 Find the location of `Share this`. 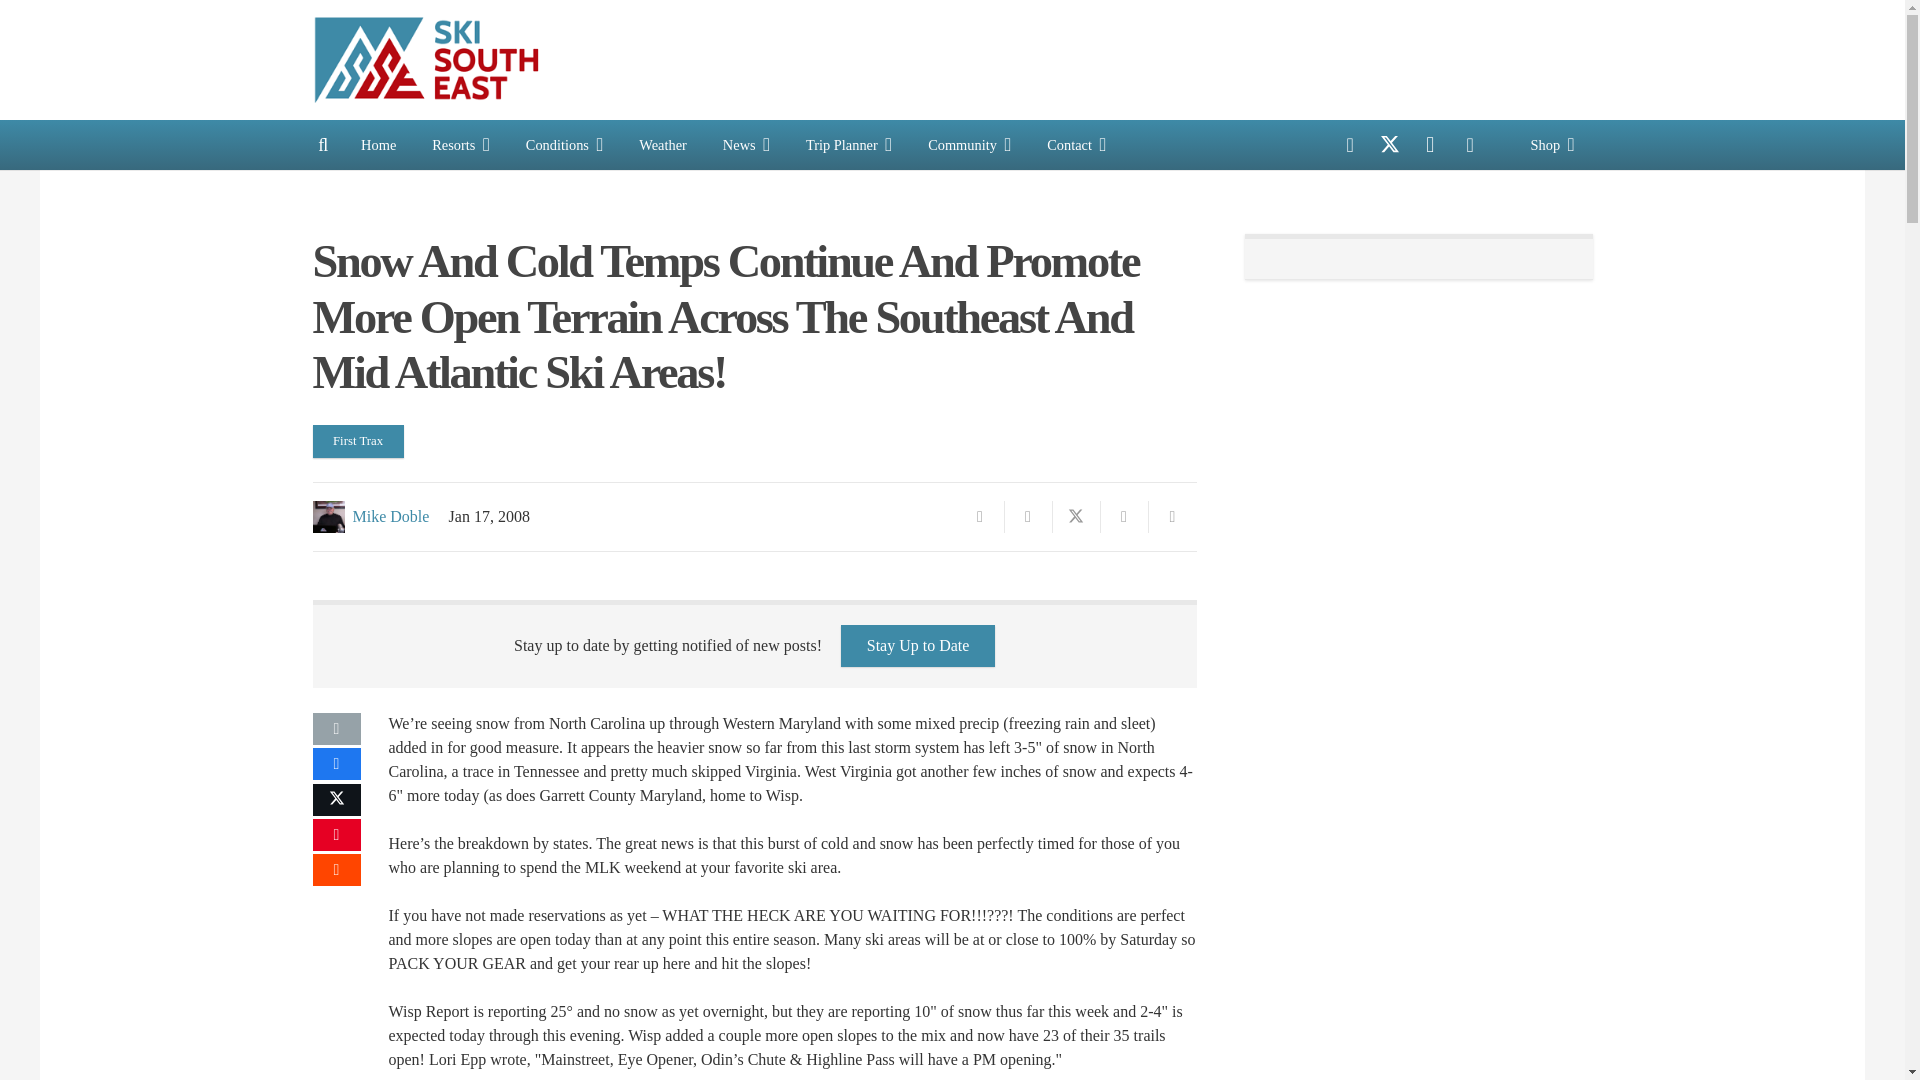

Share this is located at coordinates (336, 870).